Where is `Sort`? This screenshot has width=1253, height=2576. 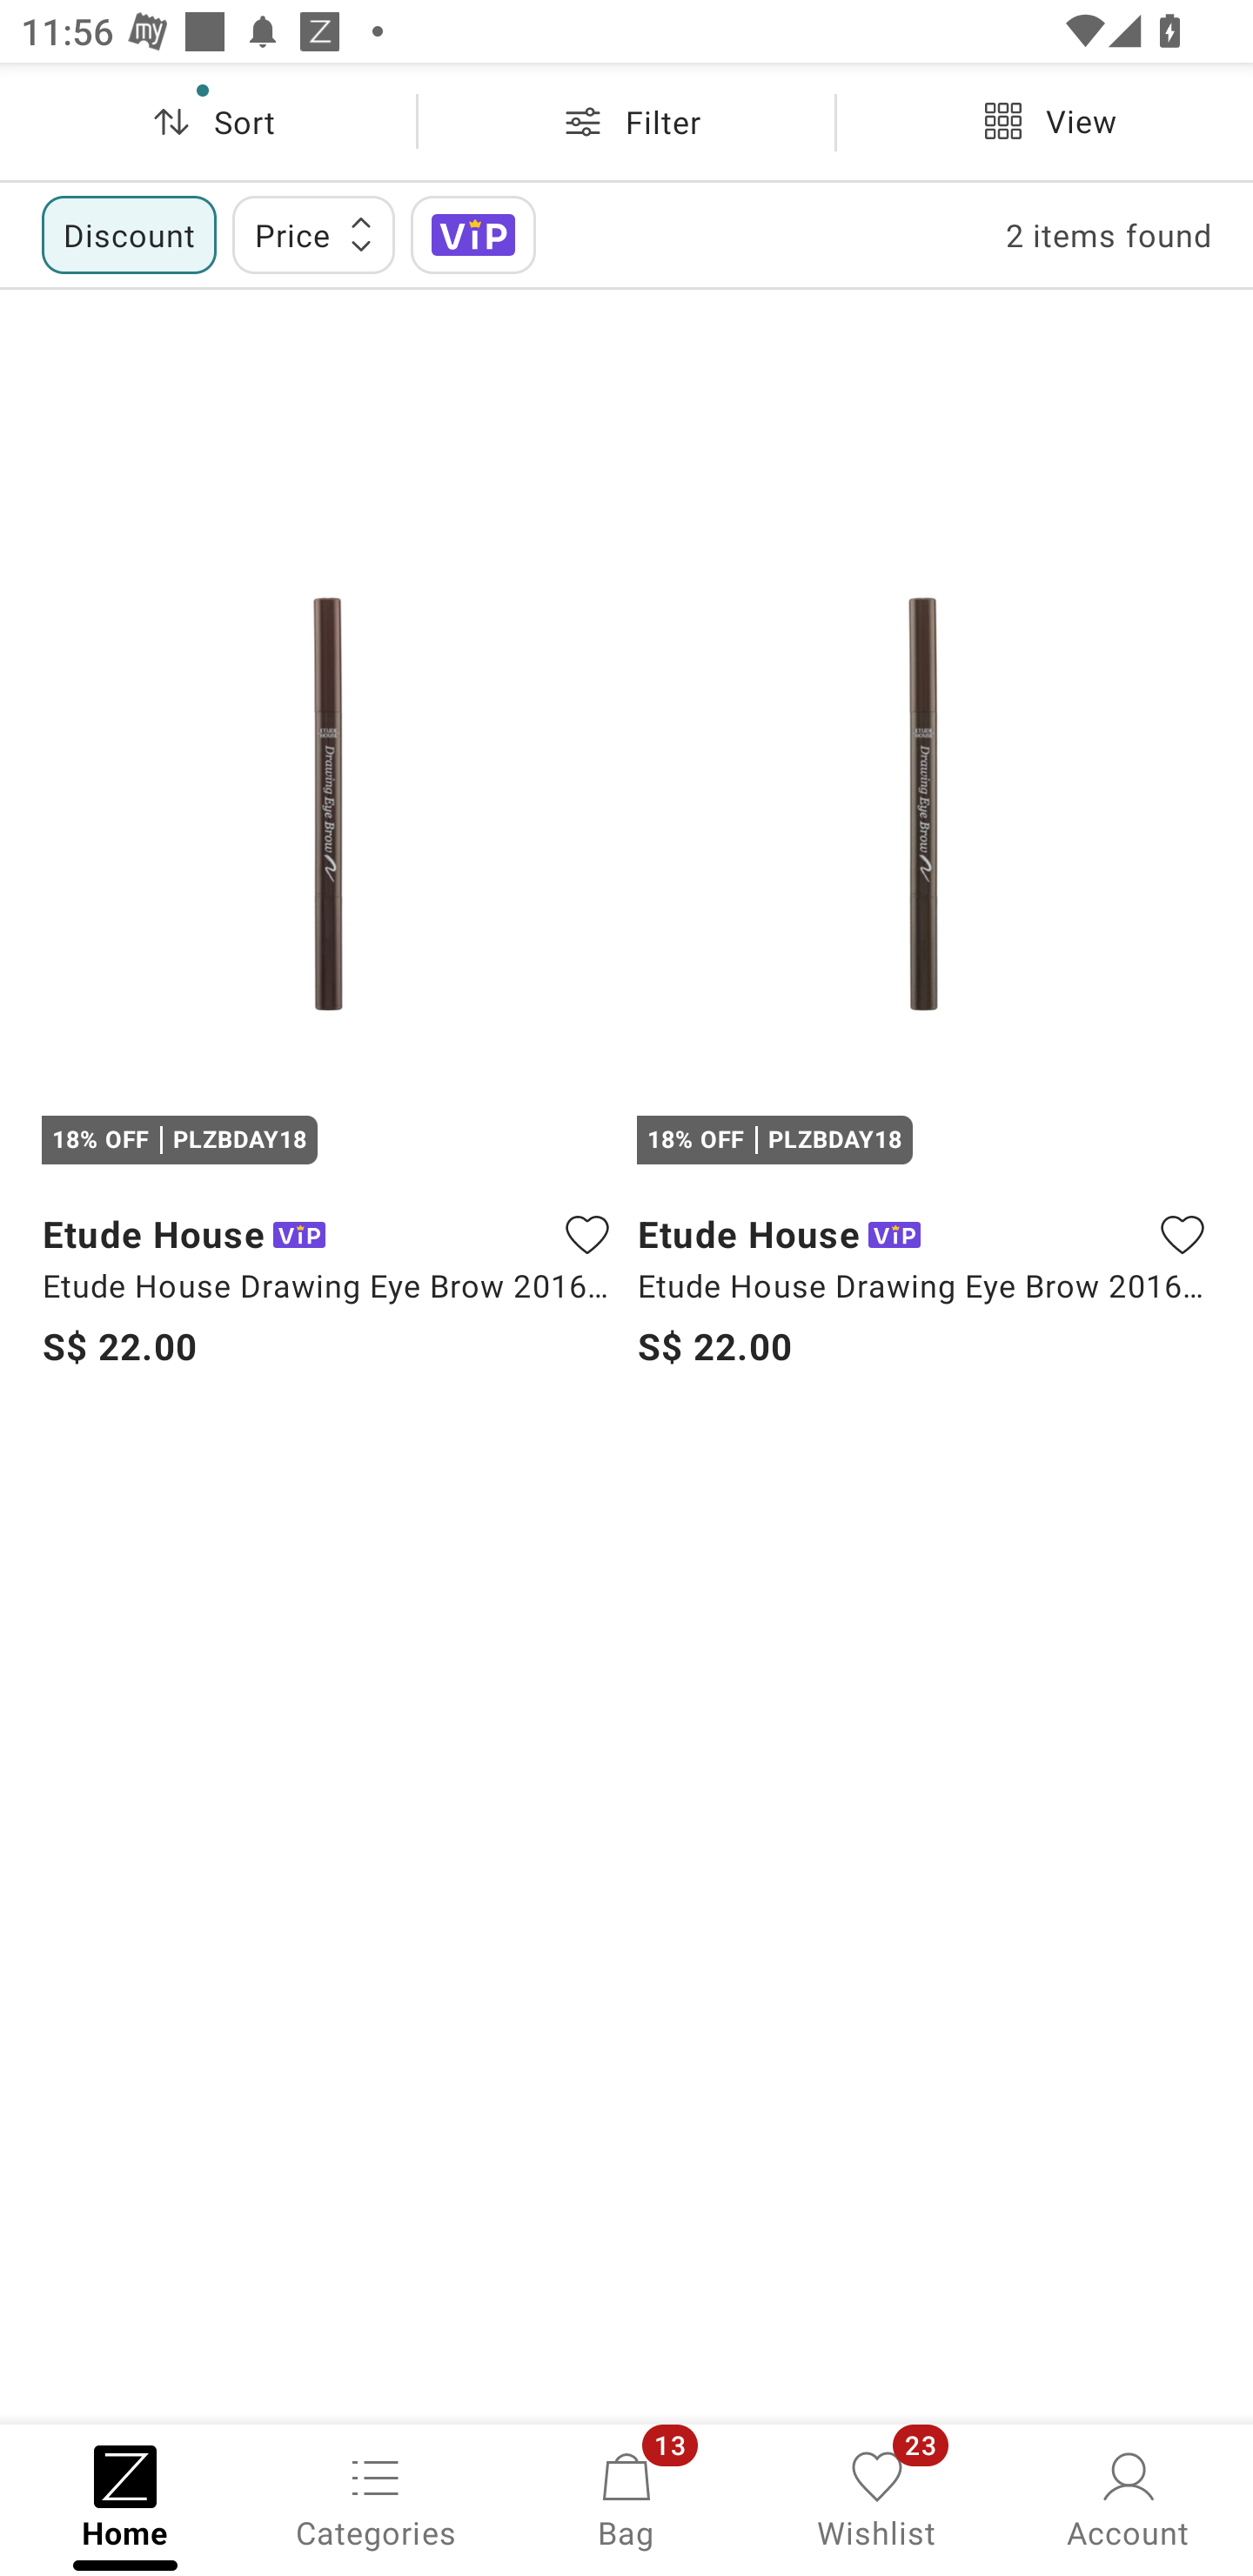 Sort is located at coordinates (208, 121).